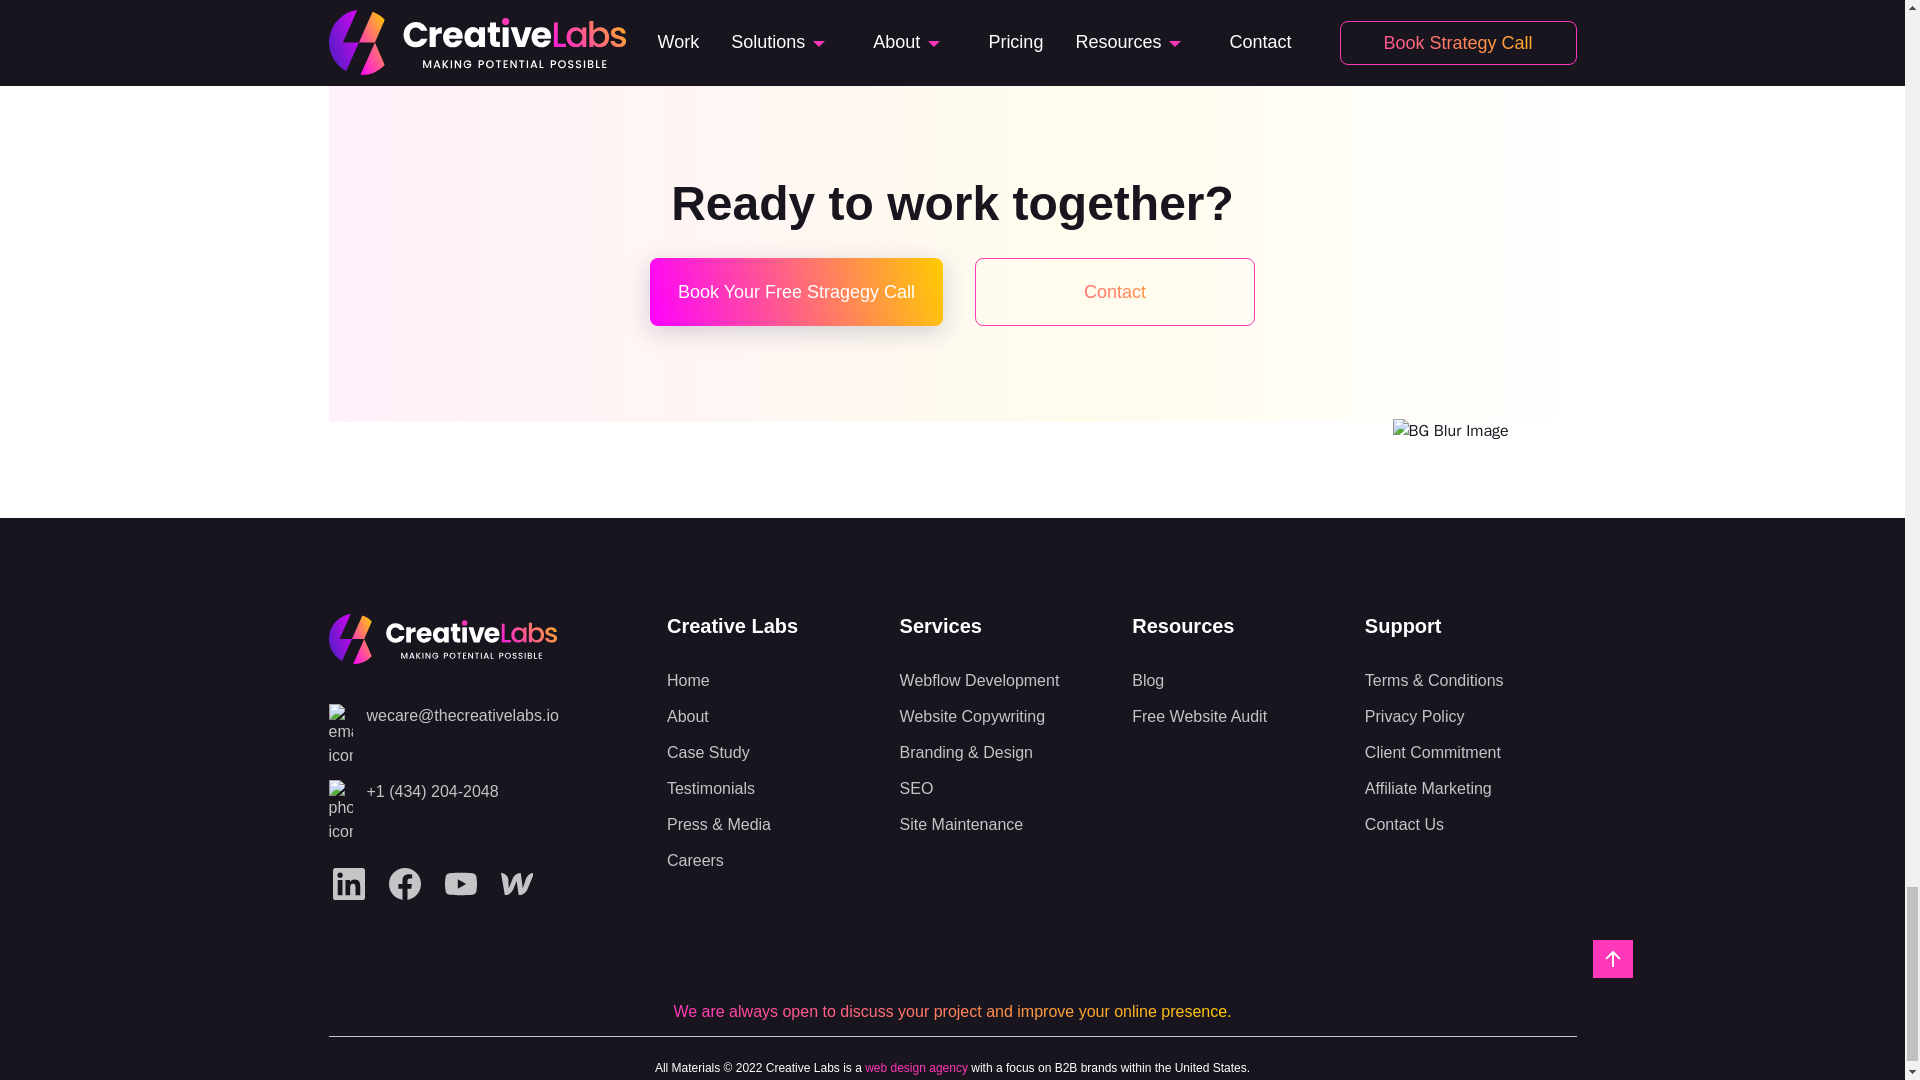  I want to click on Book Your Free Stragegy Call, so click(796, 292).